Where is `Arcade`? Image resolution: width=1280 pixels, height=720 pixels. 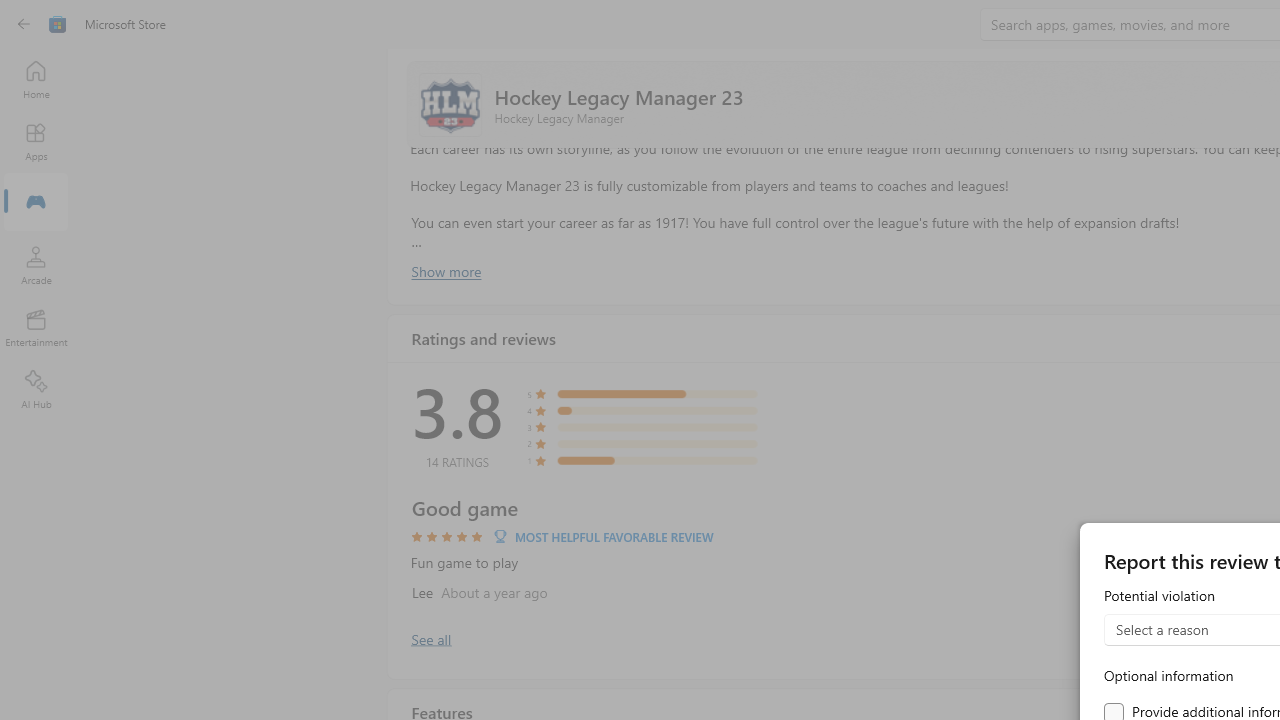
Arcade is located at coordinates (36, 265).